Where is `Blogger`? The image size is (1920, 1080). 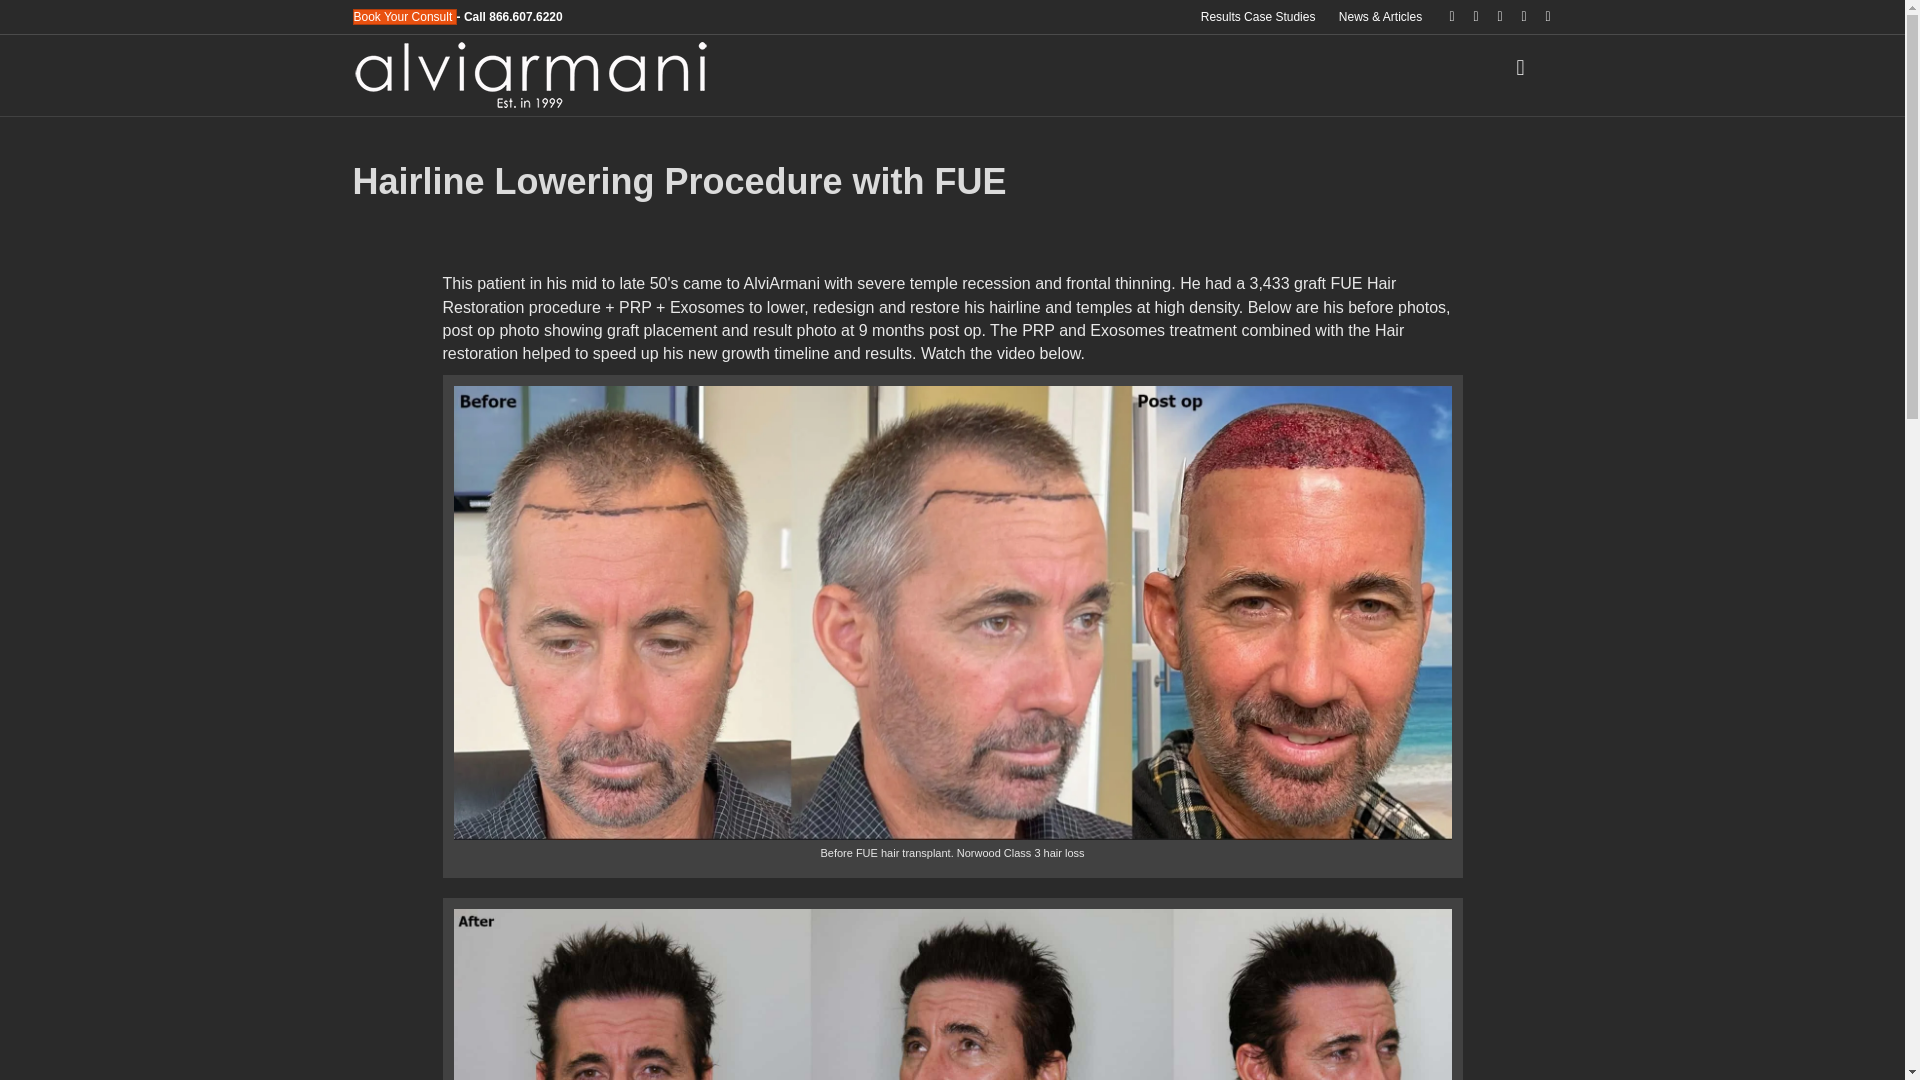
Blogger is located at coordinates (1538, 15).